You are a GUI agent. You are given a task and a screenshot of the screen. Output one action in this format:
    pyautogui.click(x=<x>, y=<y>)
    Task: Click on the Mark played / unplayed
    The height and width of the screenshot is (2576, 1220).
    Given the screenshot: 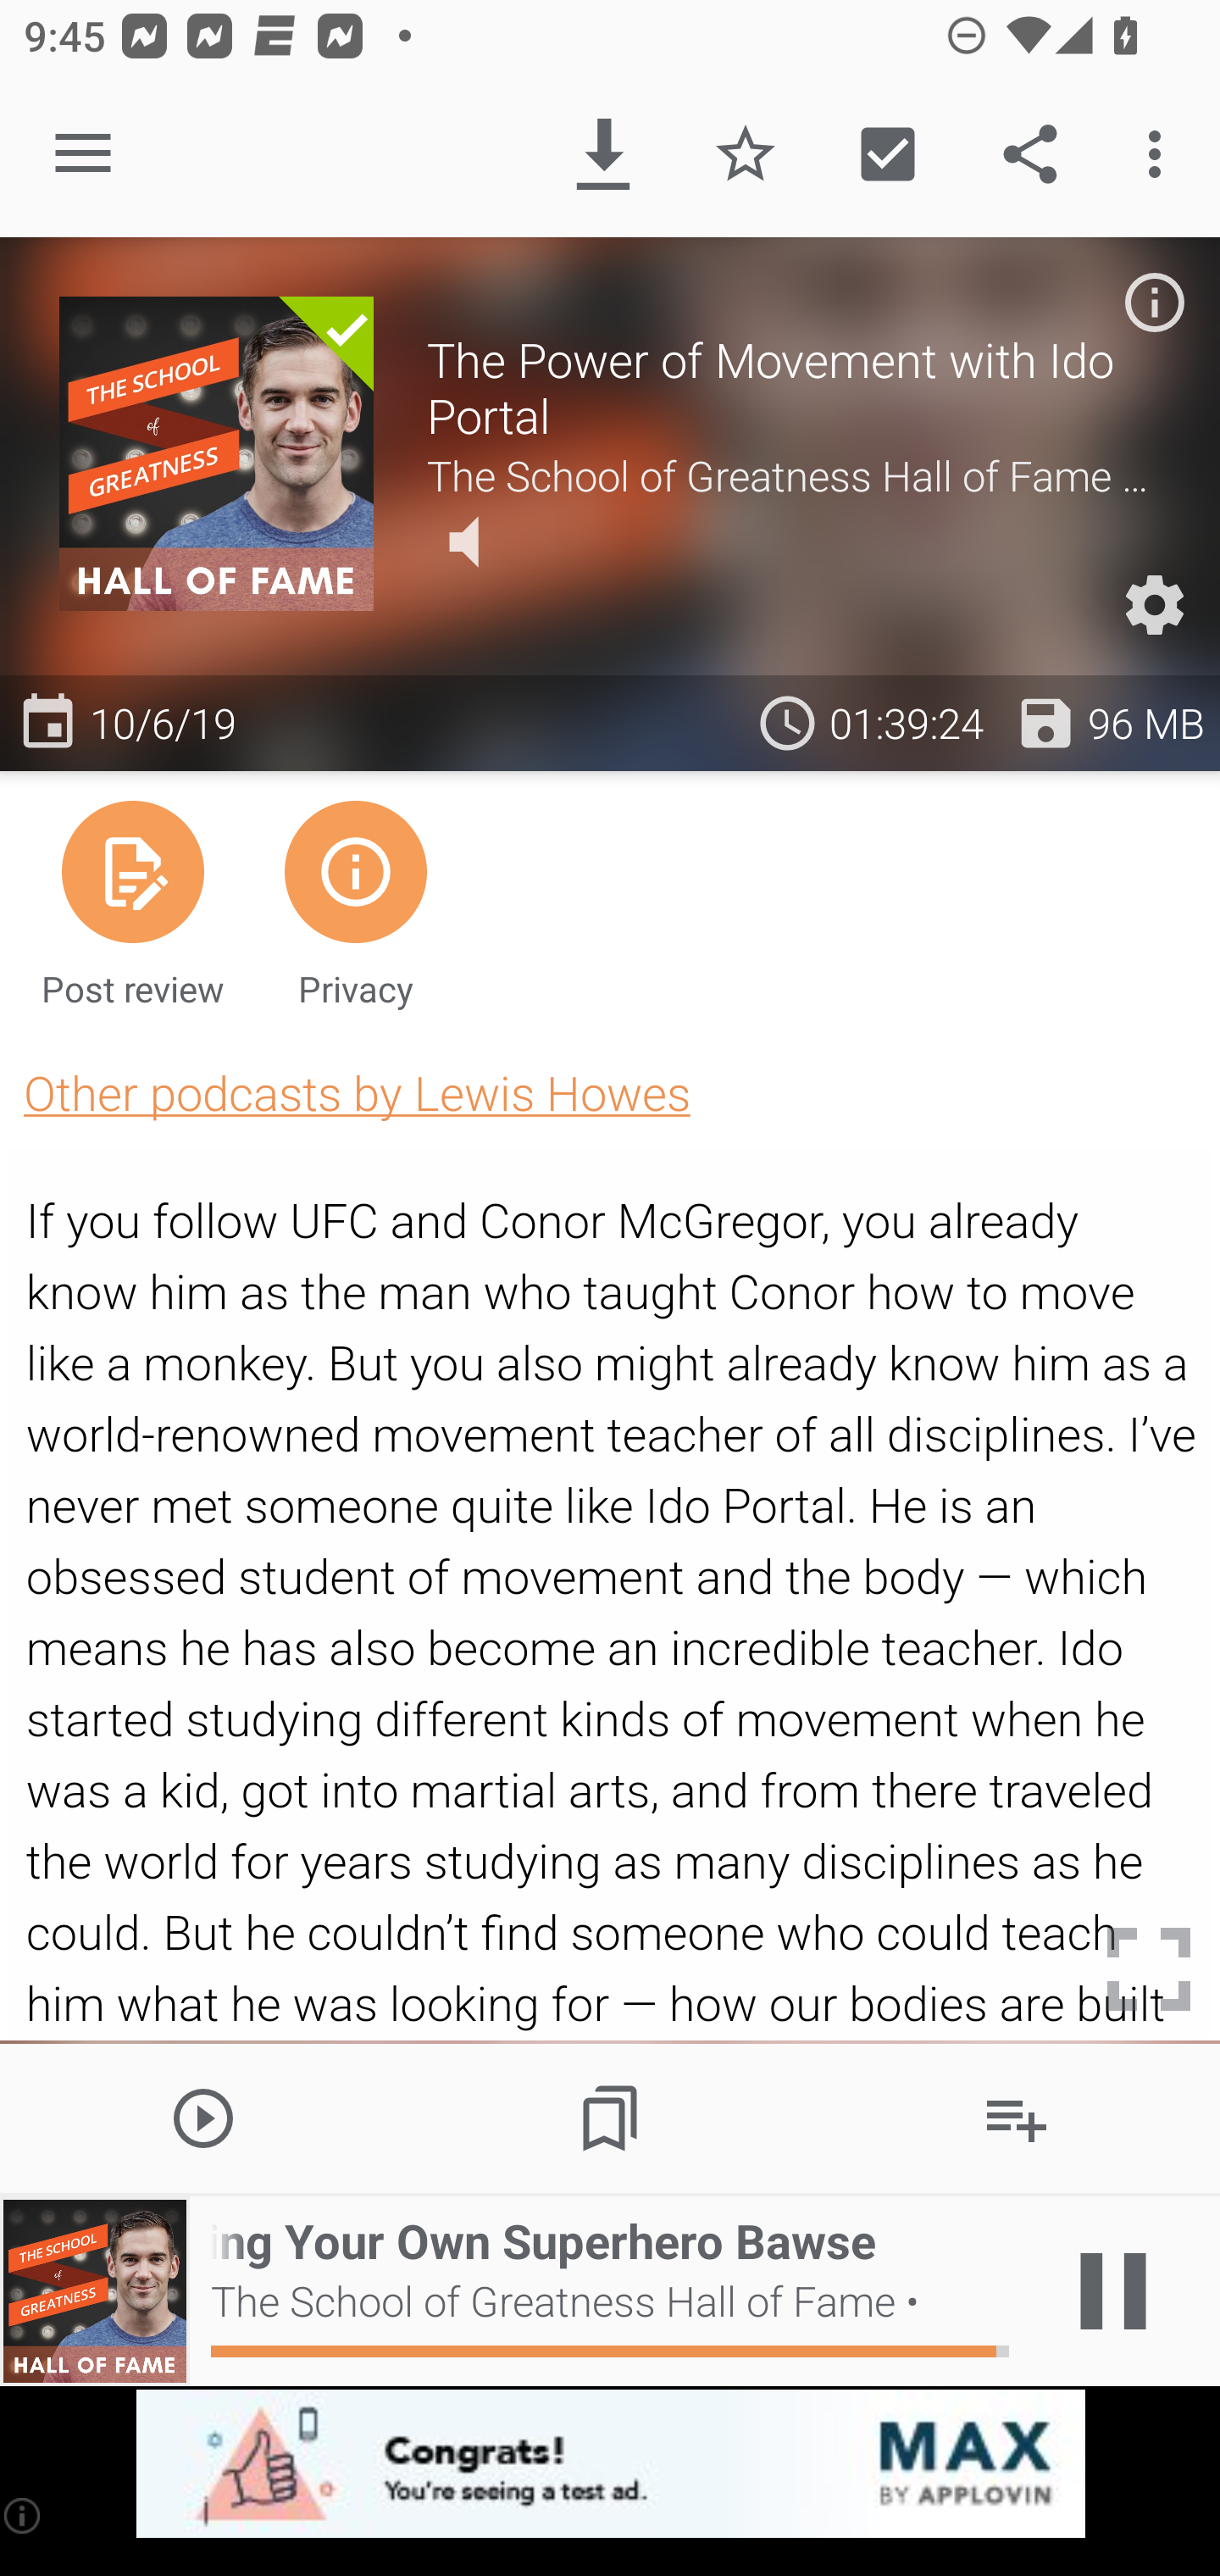 What is the action you would take?
    pyautogui.click(x=887, y=154)
    